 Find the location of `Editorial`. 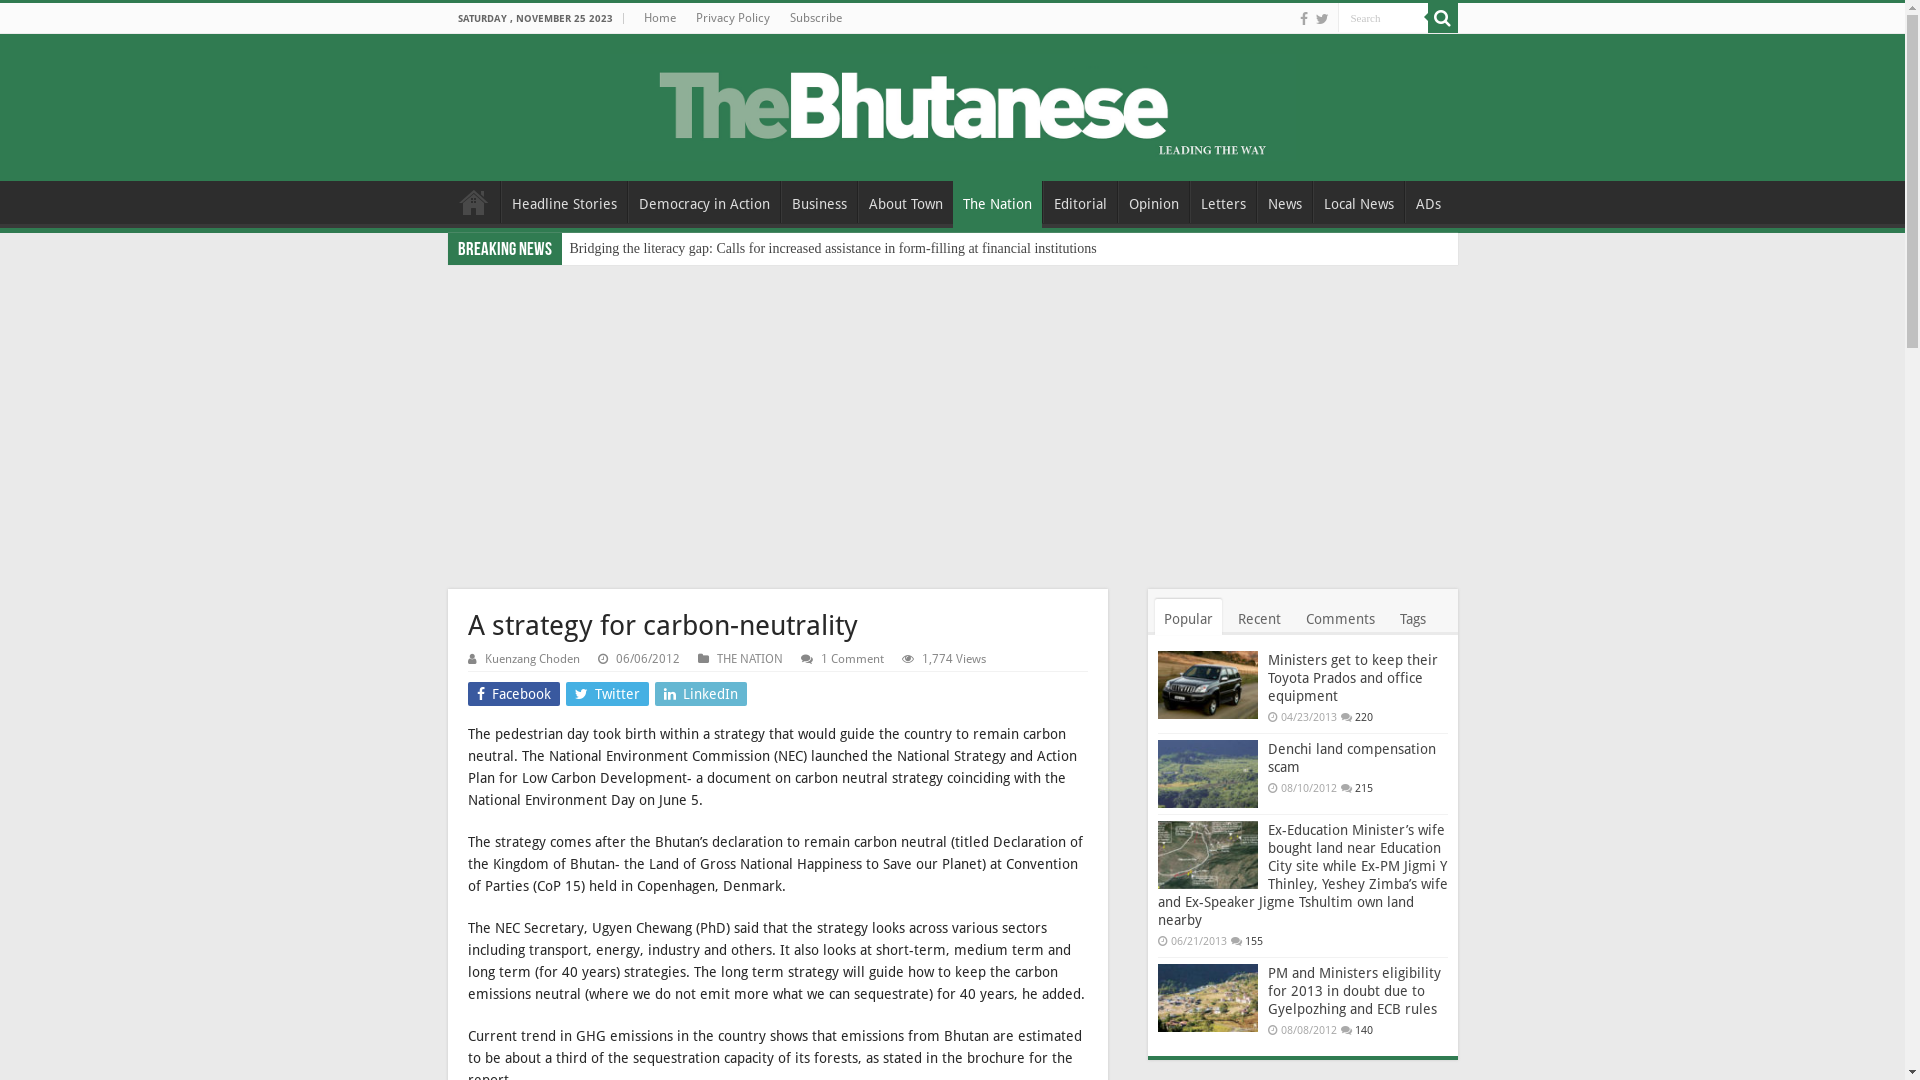

Editorial is located at coordinates (1079, 202).